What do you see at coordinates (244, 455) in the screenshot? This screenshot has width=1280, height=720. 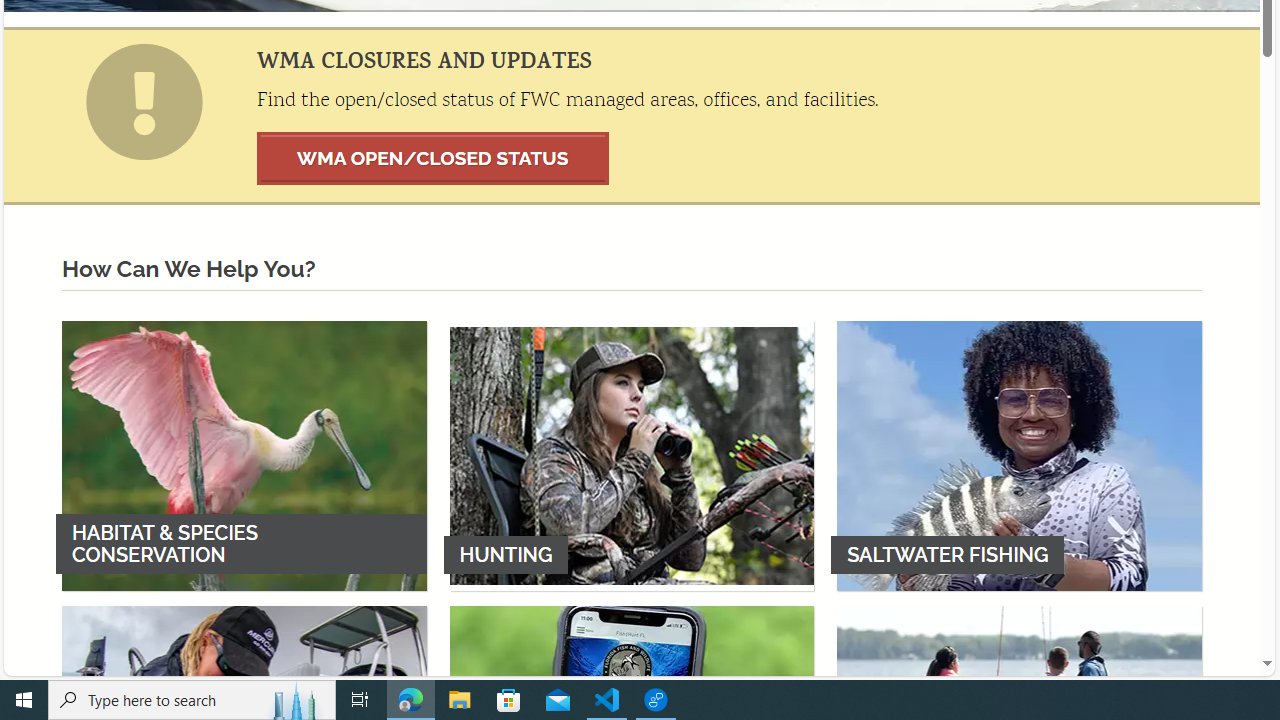 I see `HABITAT & SPECIES CONSERVATION` at bounding box center [244, 455].